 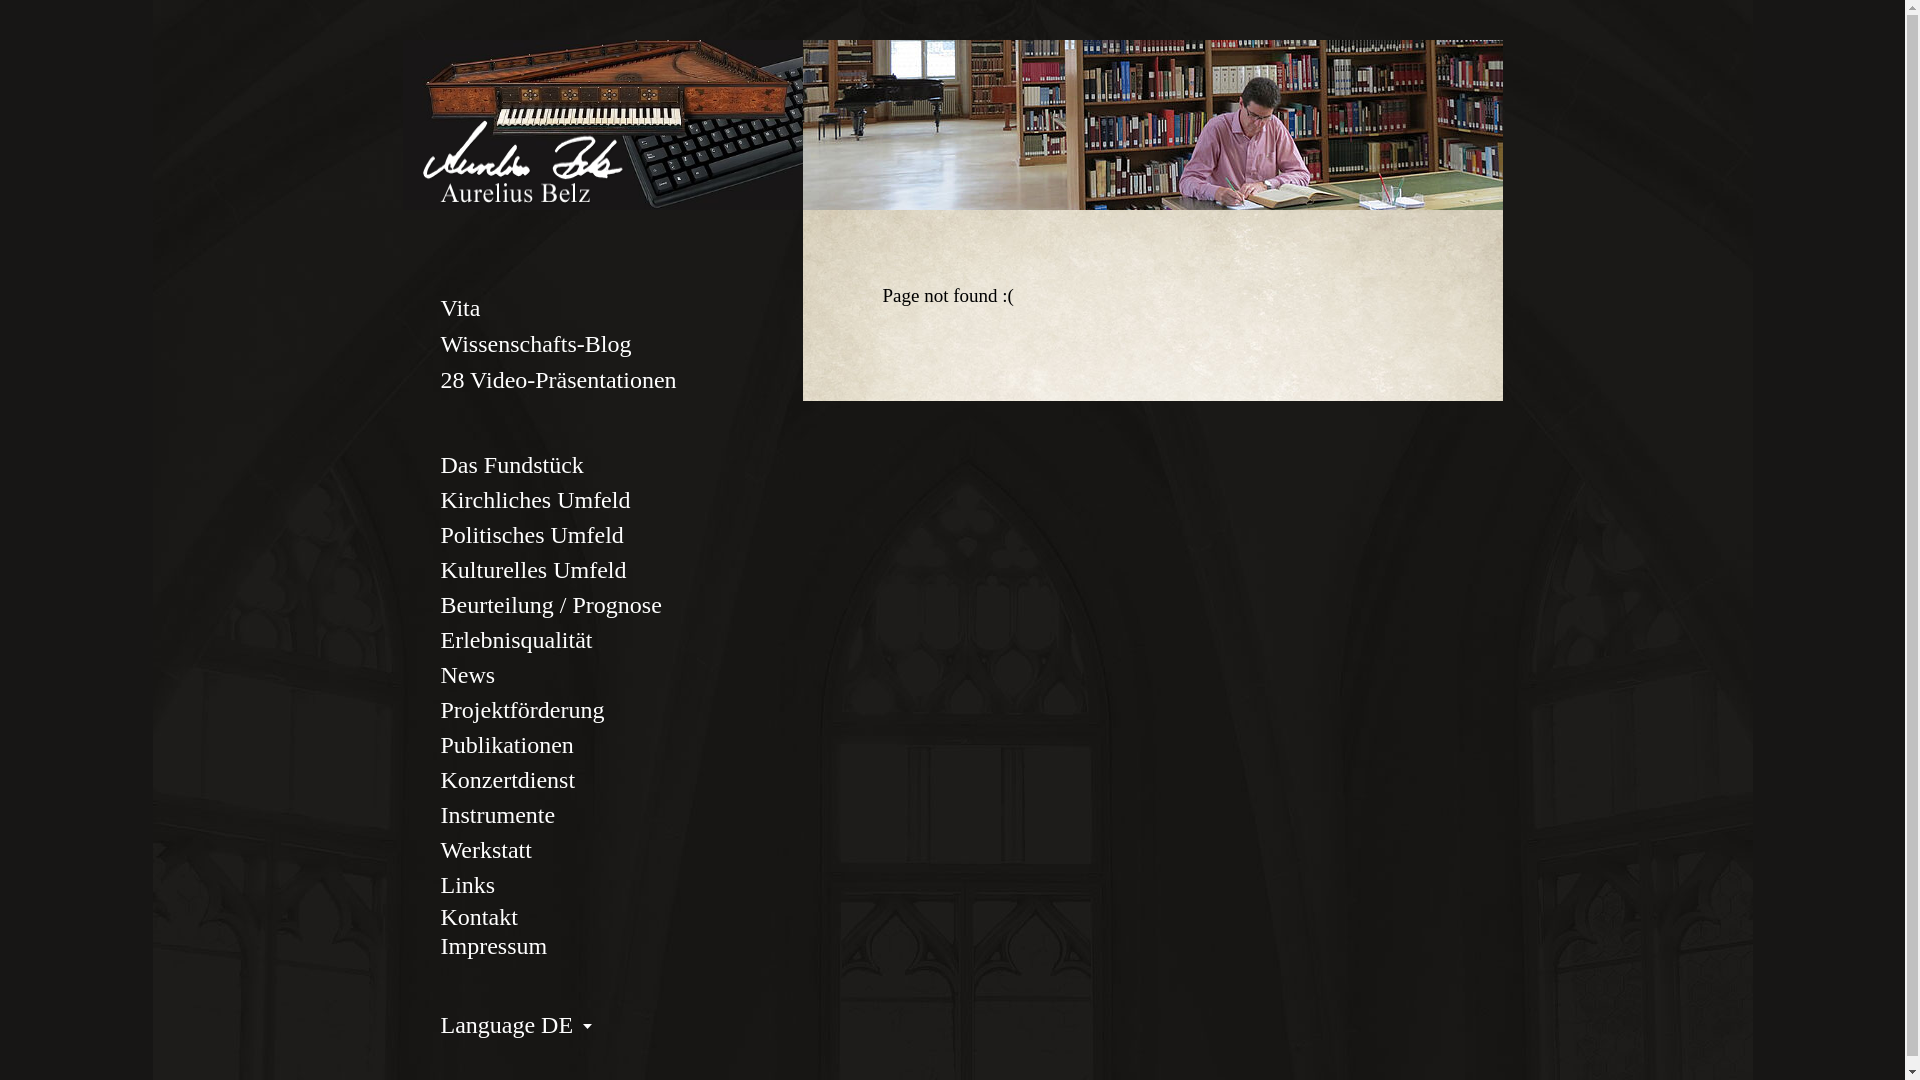 What do you see at coordinates (468, 676) in the screenshot?
I see `News` at bounding box center [468, 676].